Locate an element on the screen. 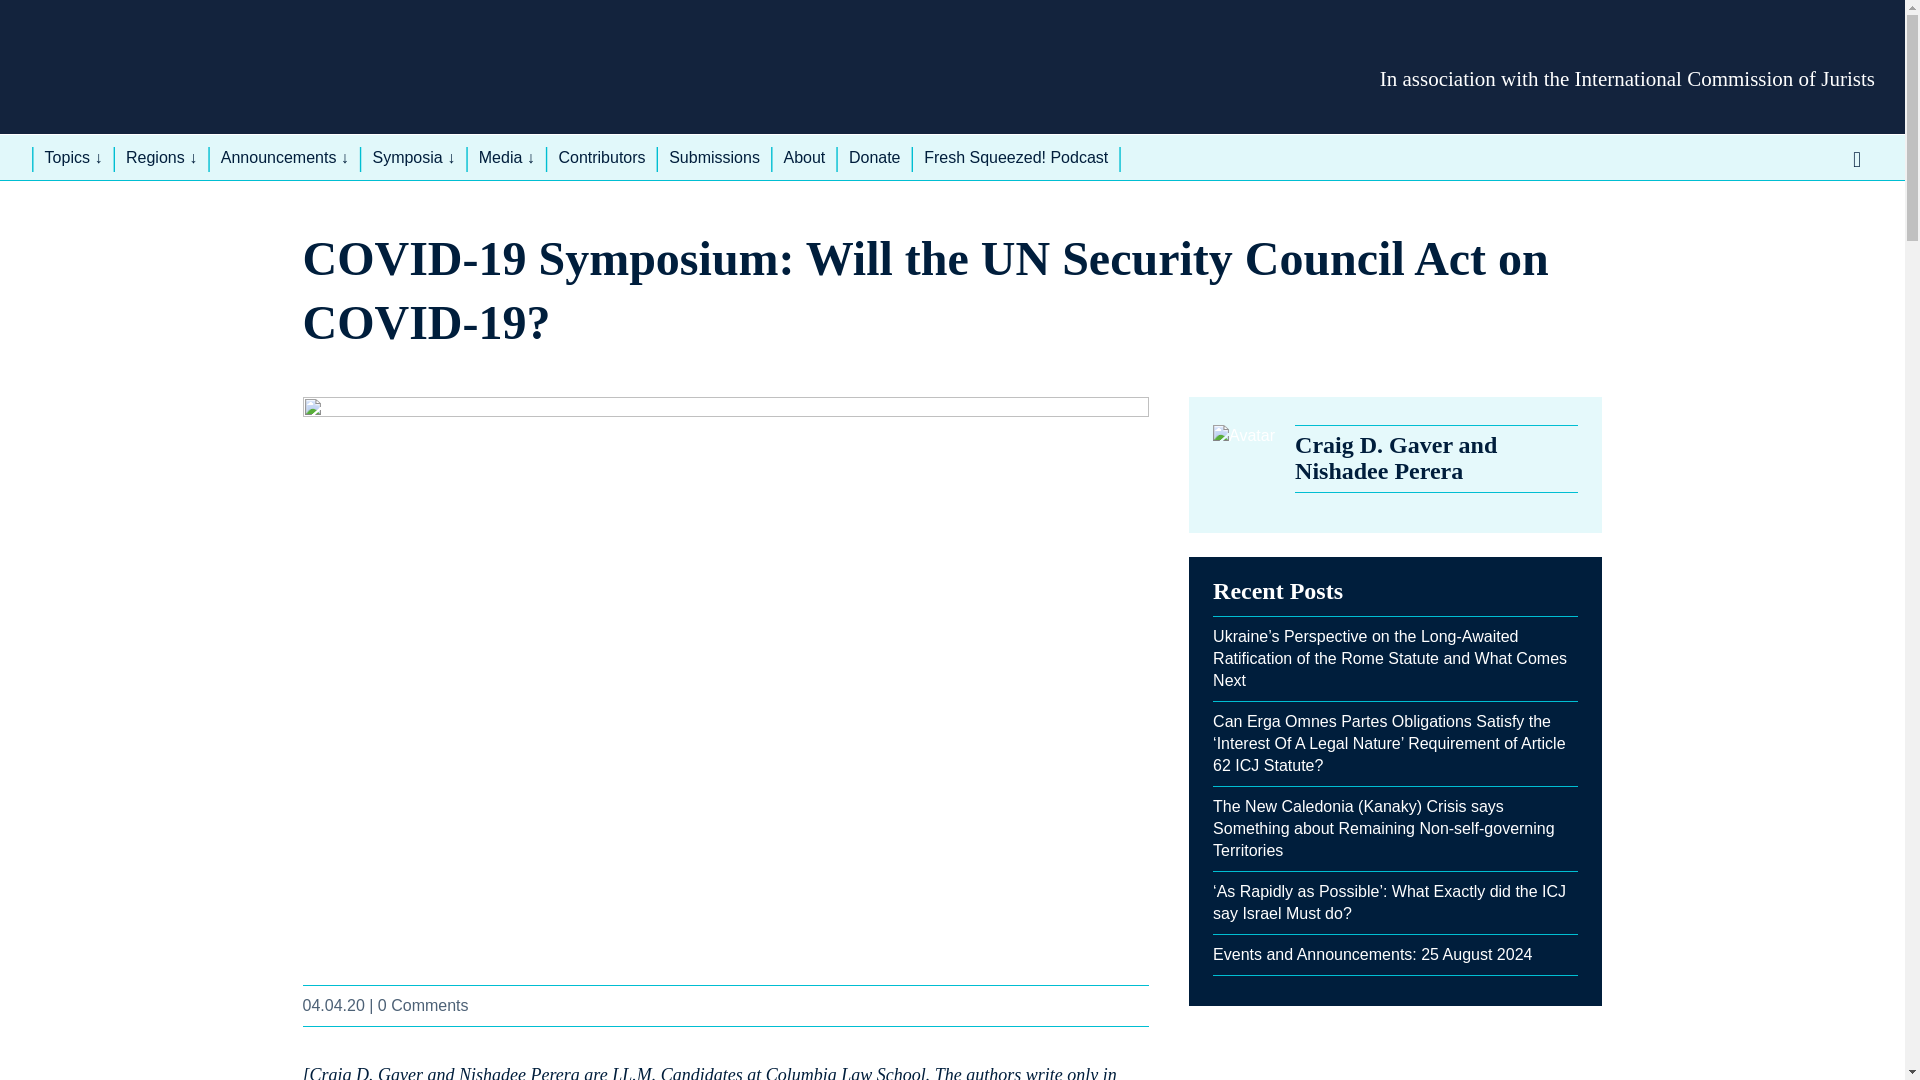 The image size is (1920, 1080). Fresh Squeezed! Podcast is located at coordinates (1016, 158).